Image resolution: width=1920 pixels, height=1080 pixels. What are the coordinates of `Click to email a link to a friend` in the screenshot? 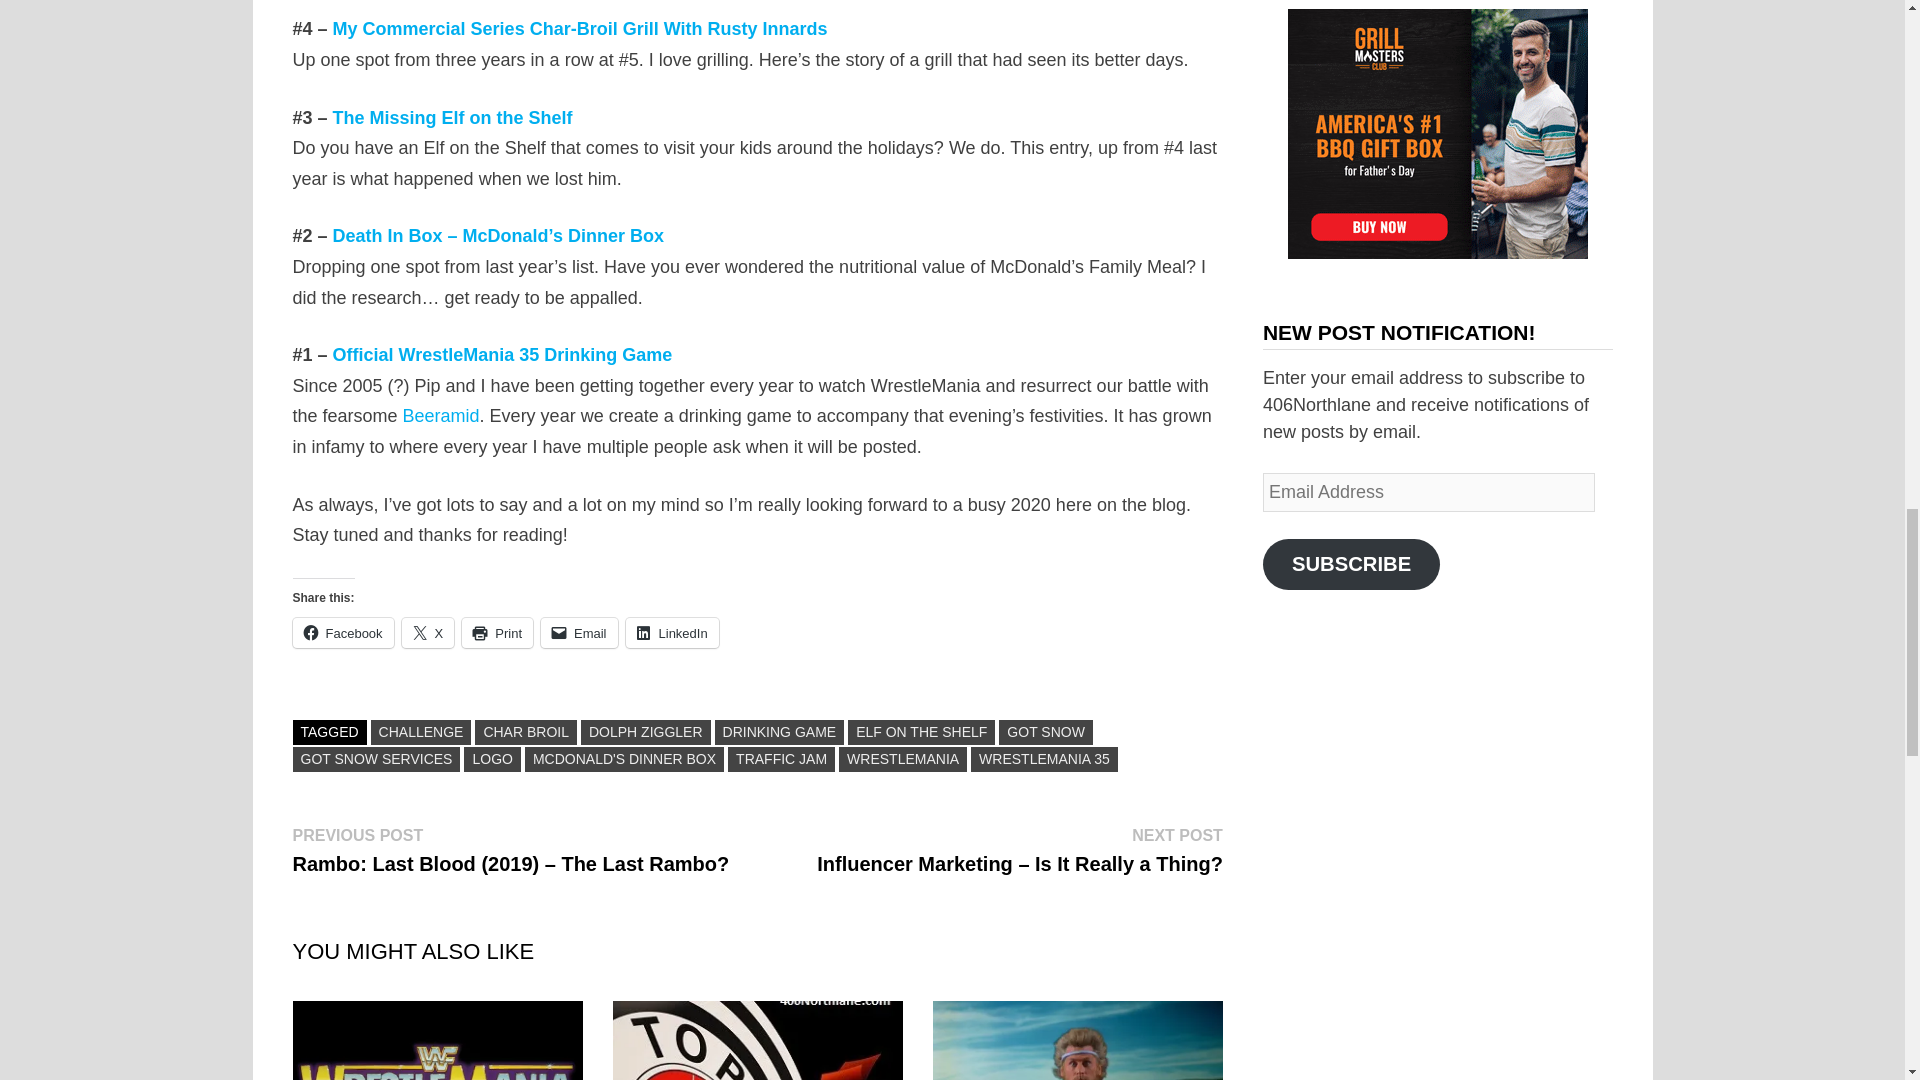 It's located at (580, 632).